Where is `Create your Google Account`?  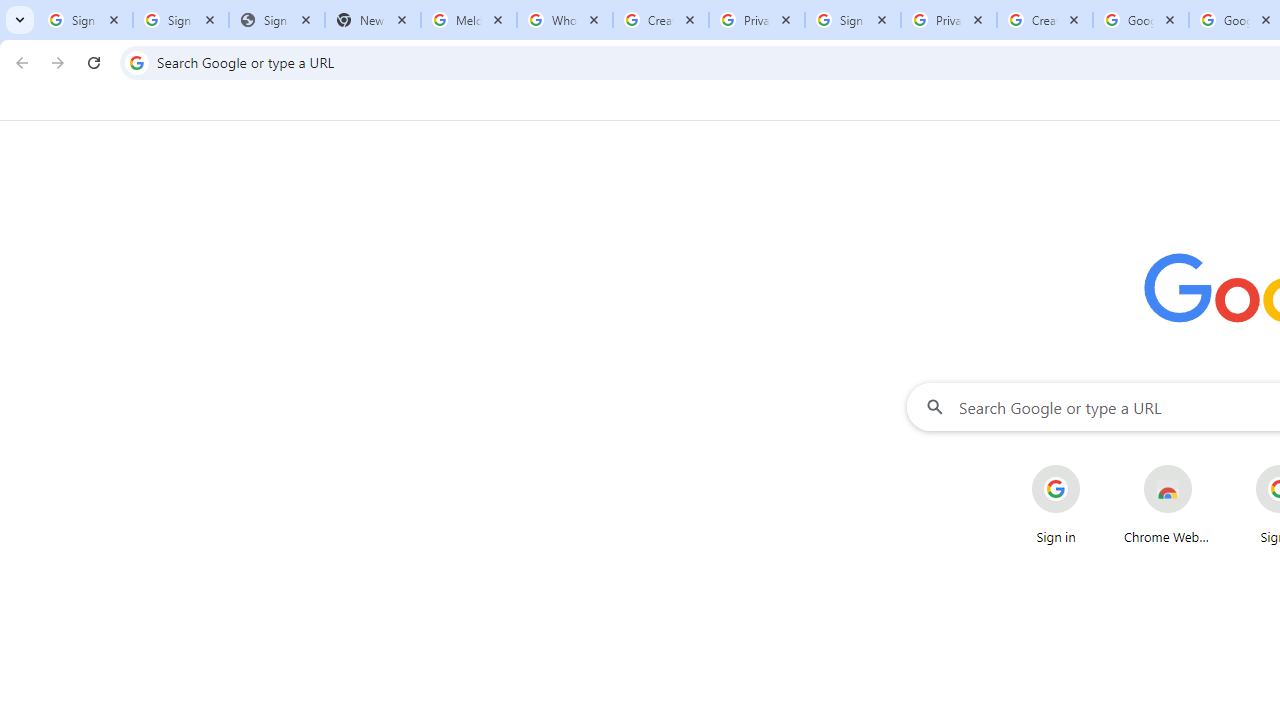 Create your Google Account is located at coordinates (661, 20).